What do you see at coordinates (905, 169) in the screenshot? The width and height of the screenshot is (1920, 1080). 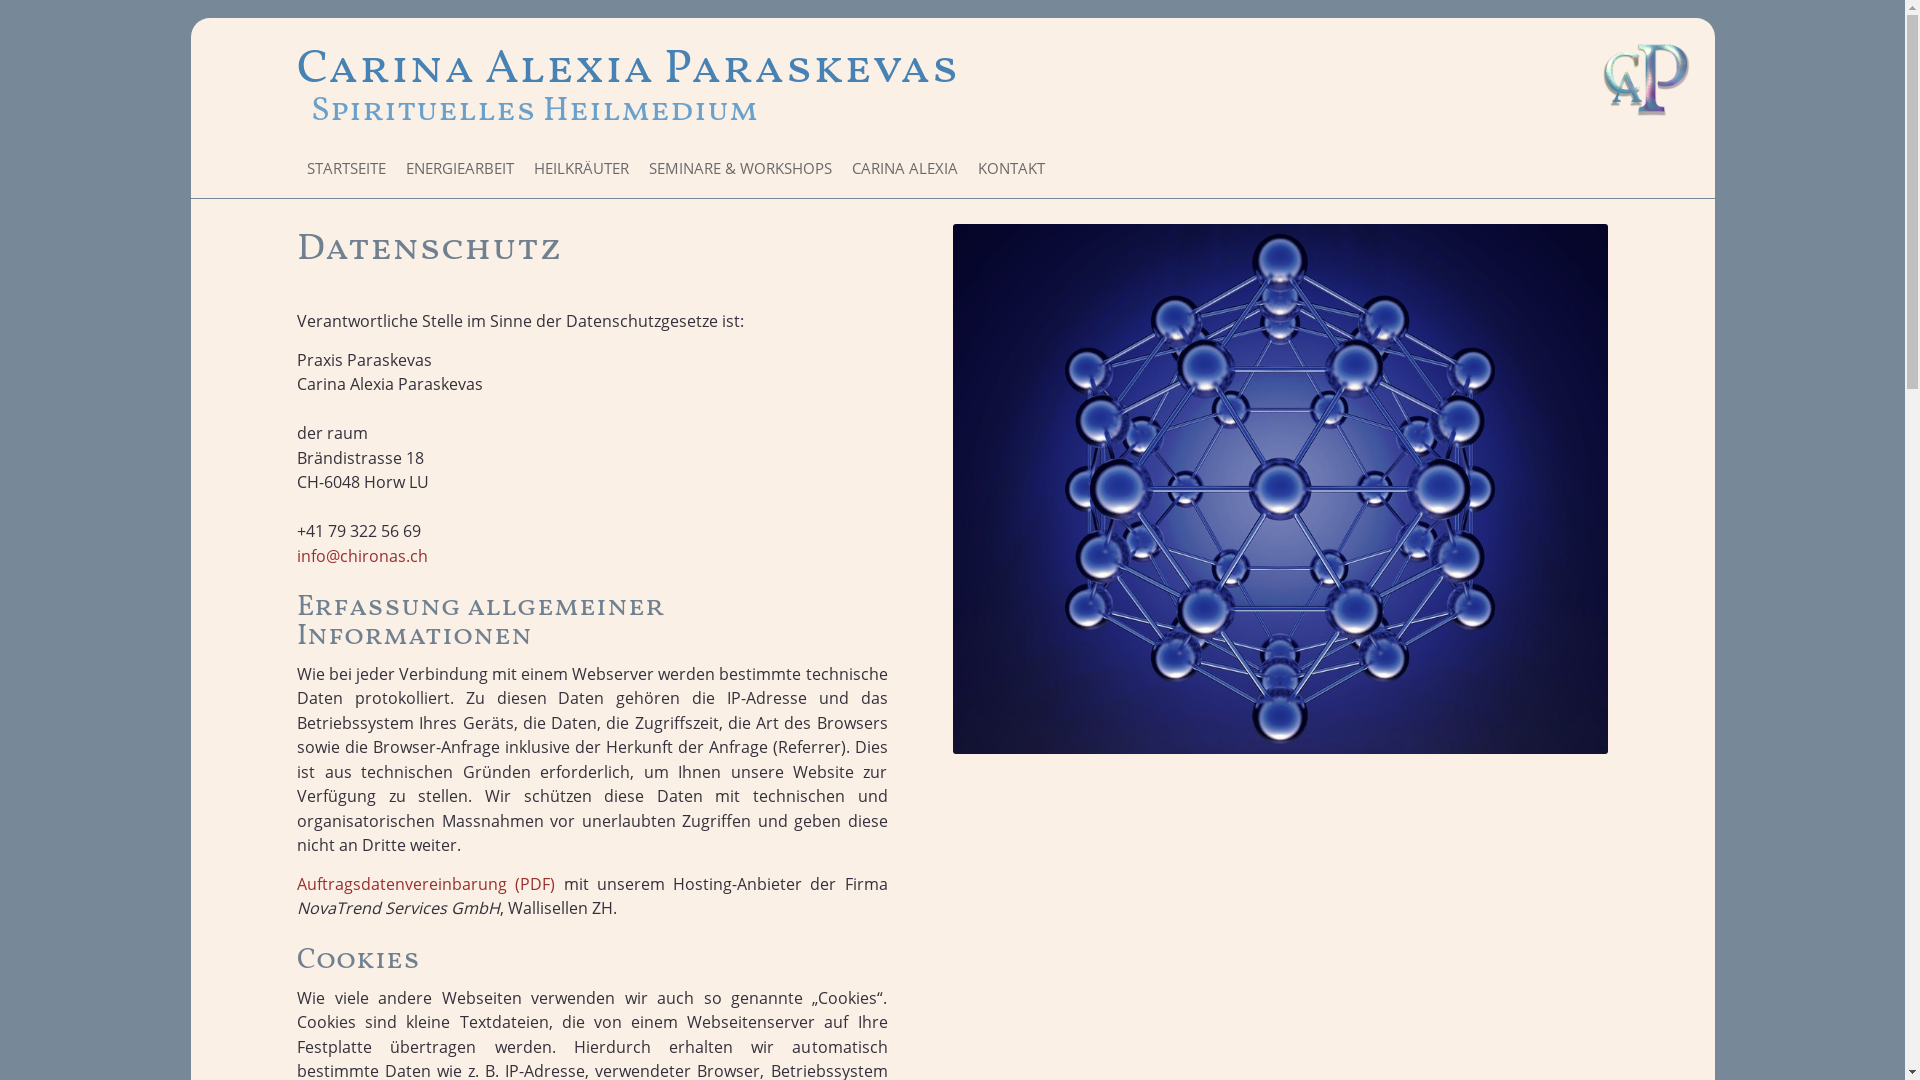 I see `CARINA ALEXIA` at bounding box center [905, 169].